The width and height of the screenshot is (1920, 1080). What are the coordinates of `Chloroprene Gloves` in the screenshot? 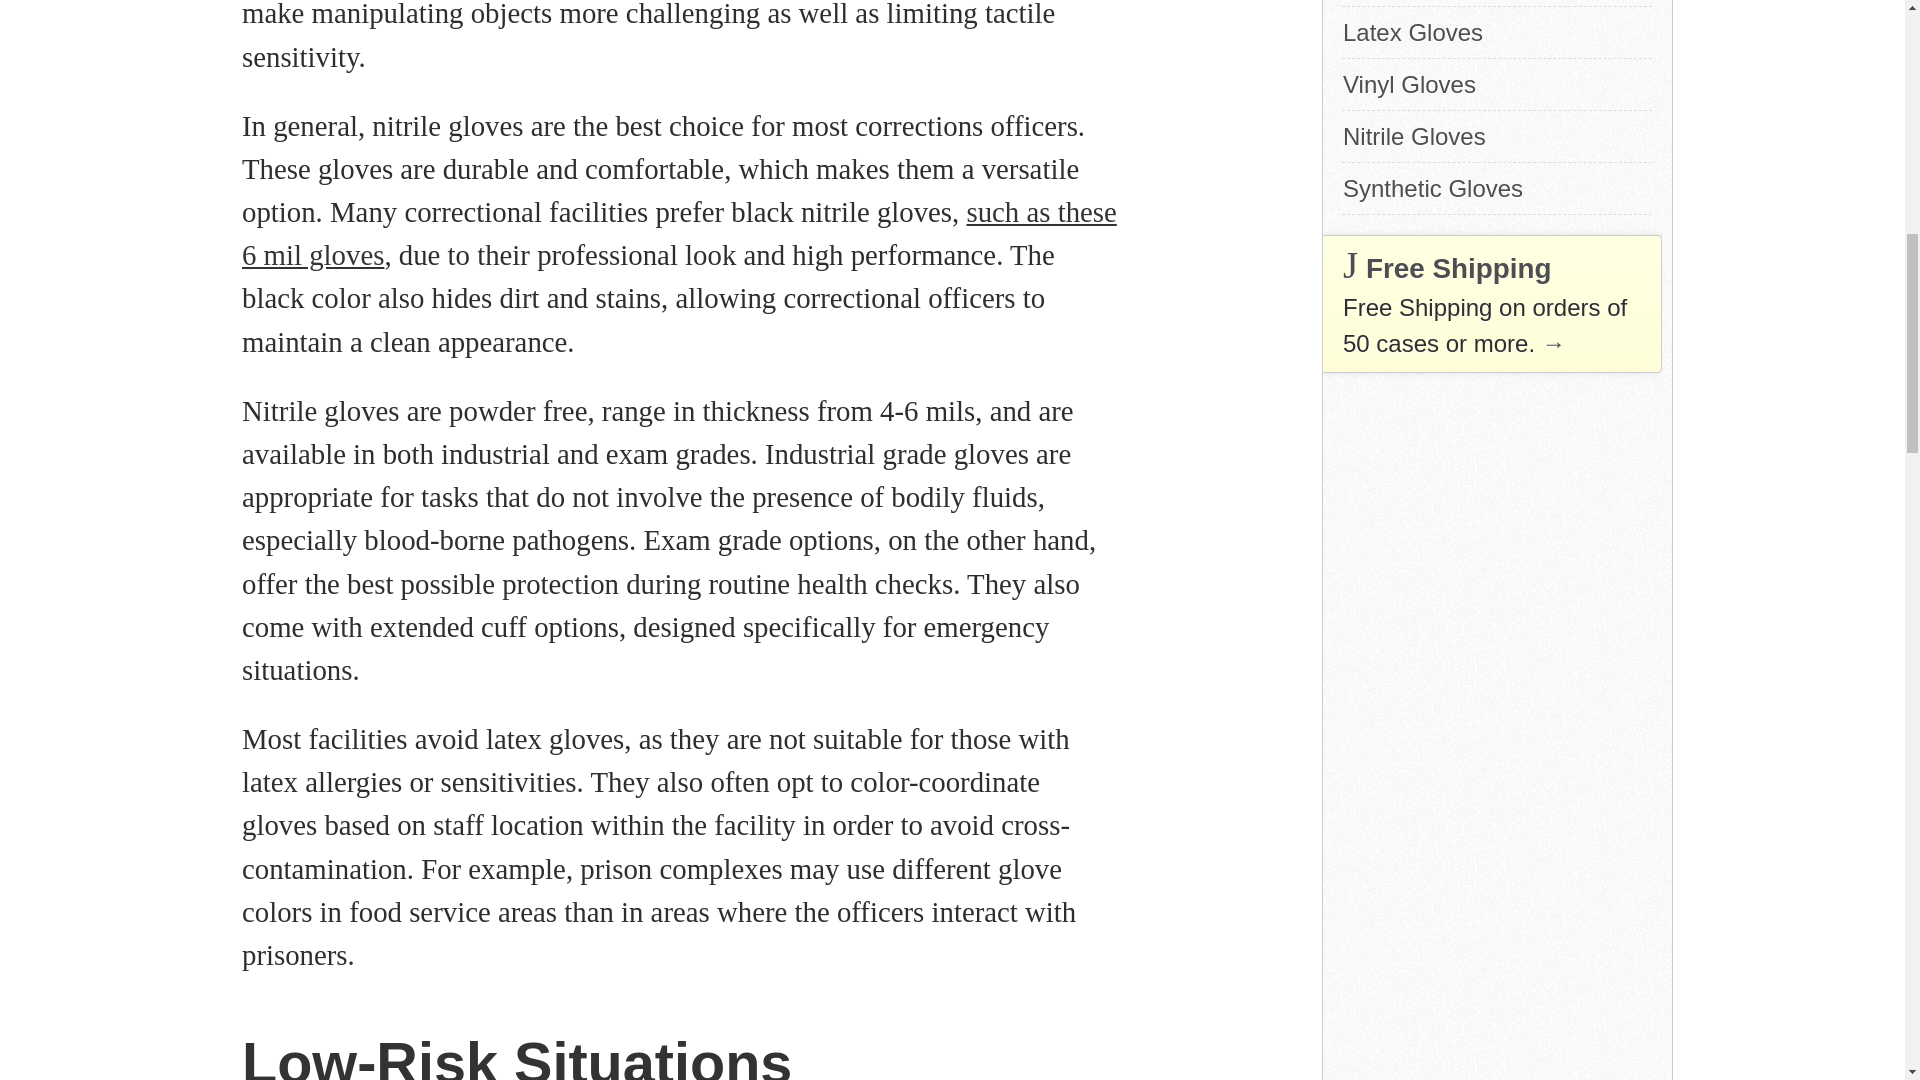 It's located at (1496, 3).